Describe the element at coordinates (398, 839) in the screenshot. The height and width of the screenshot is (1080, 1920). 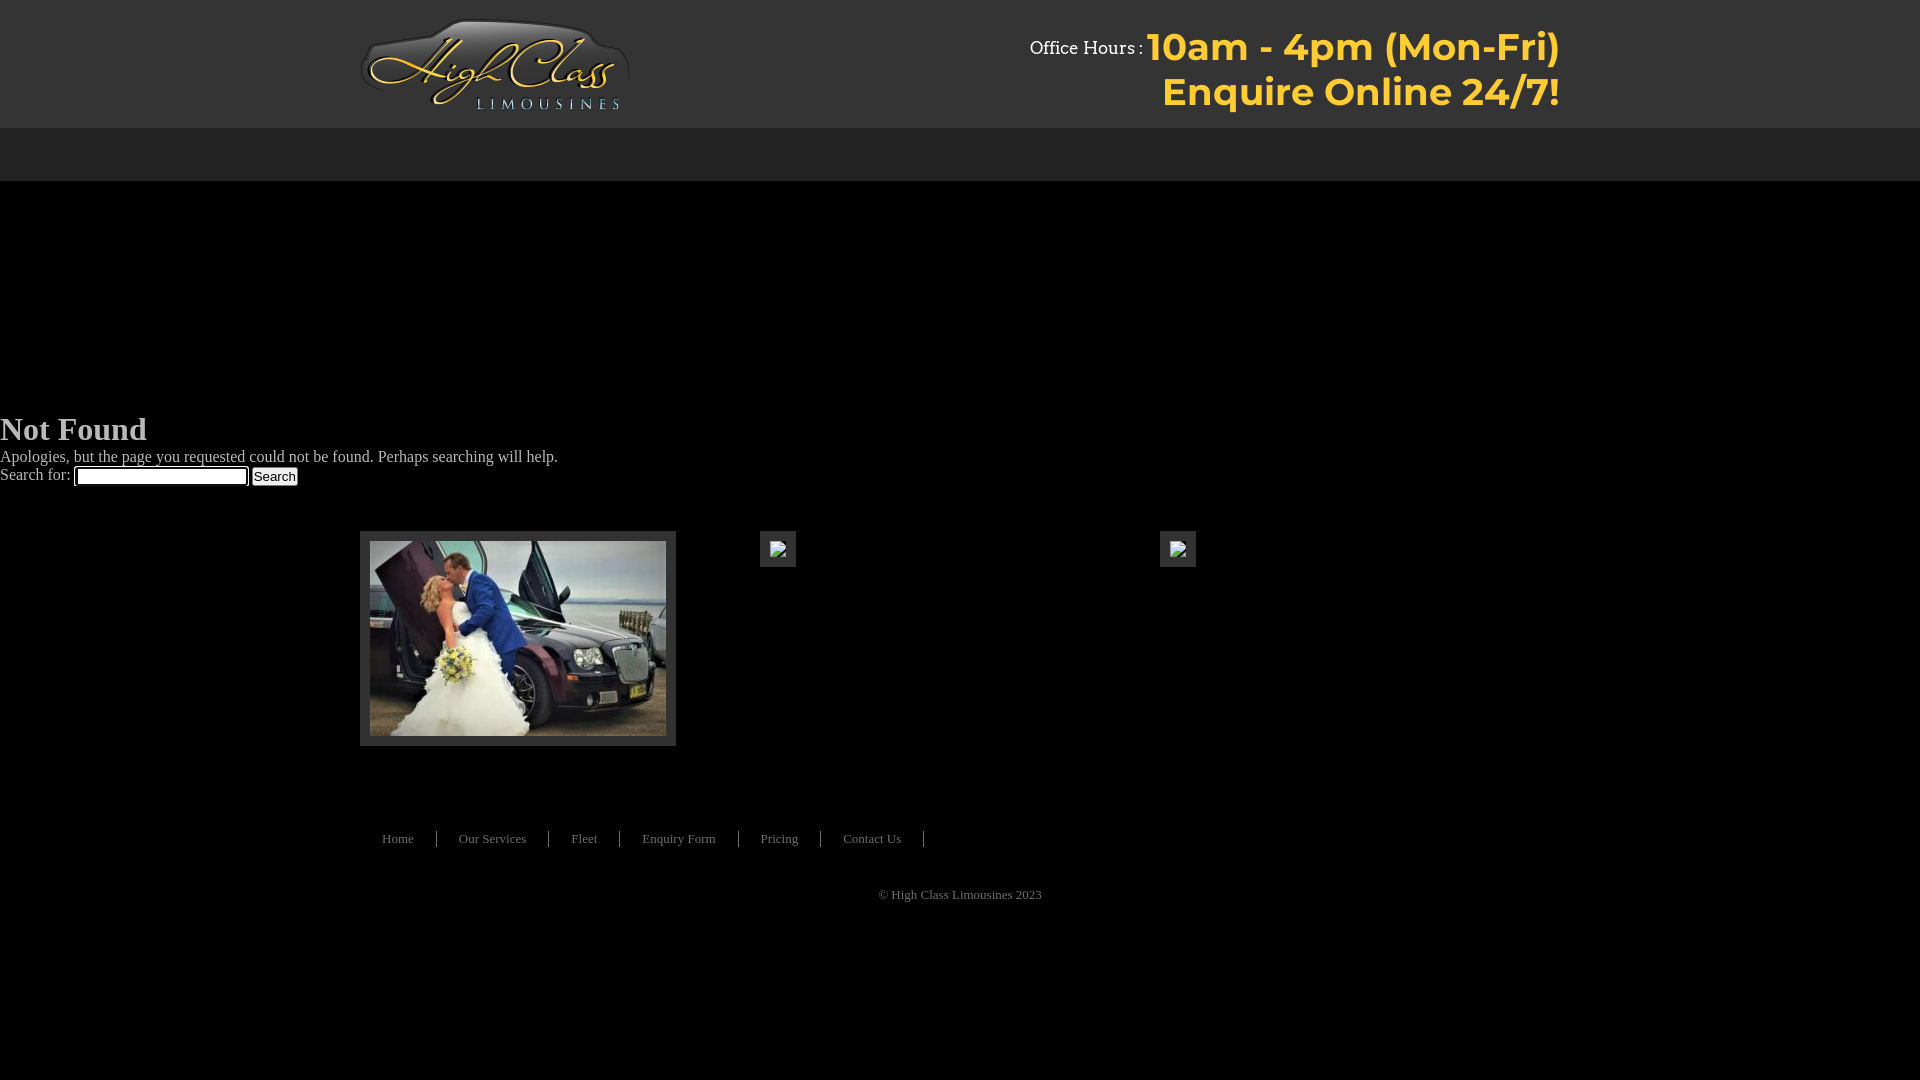
I see `Home` at that location.